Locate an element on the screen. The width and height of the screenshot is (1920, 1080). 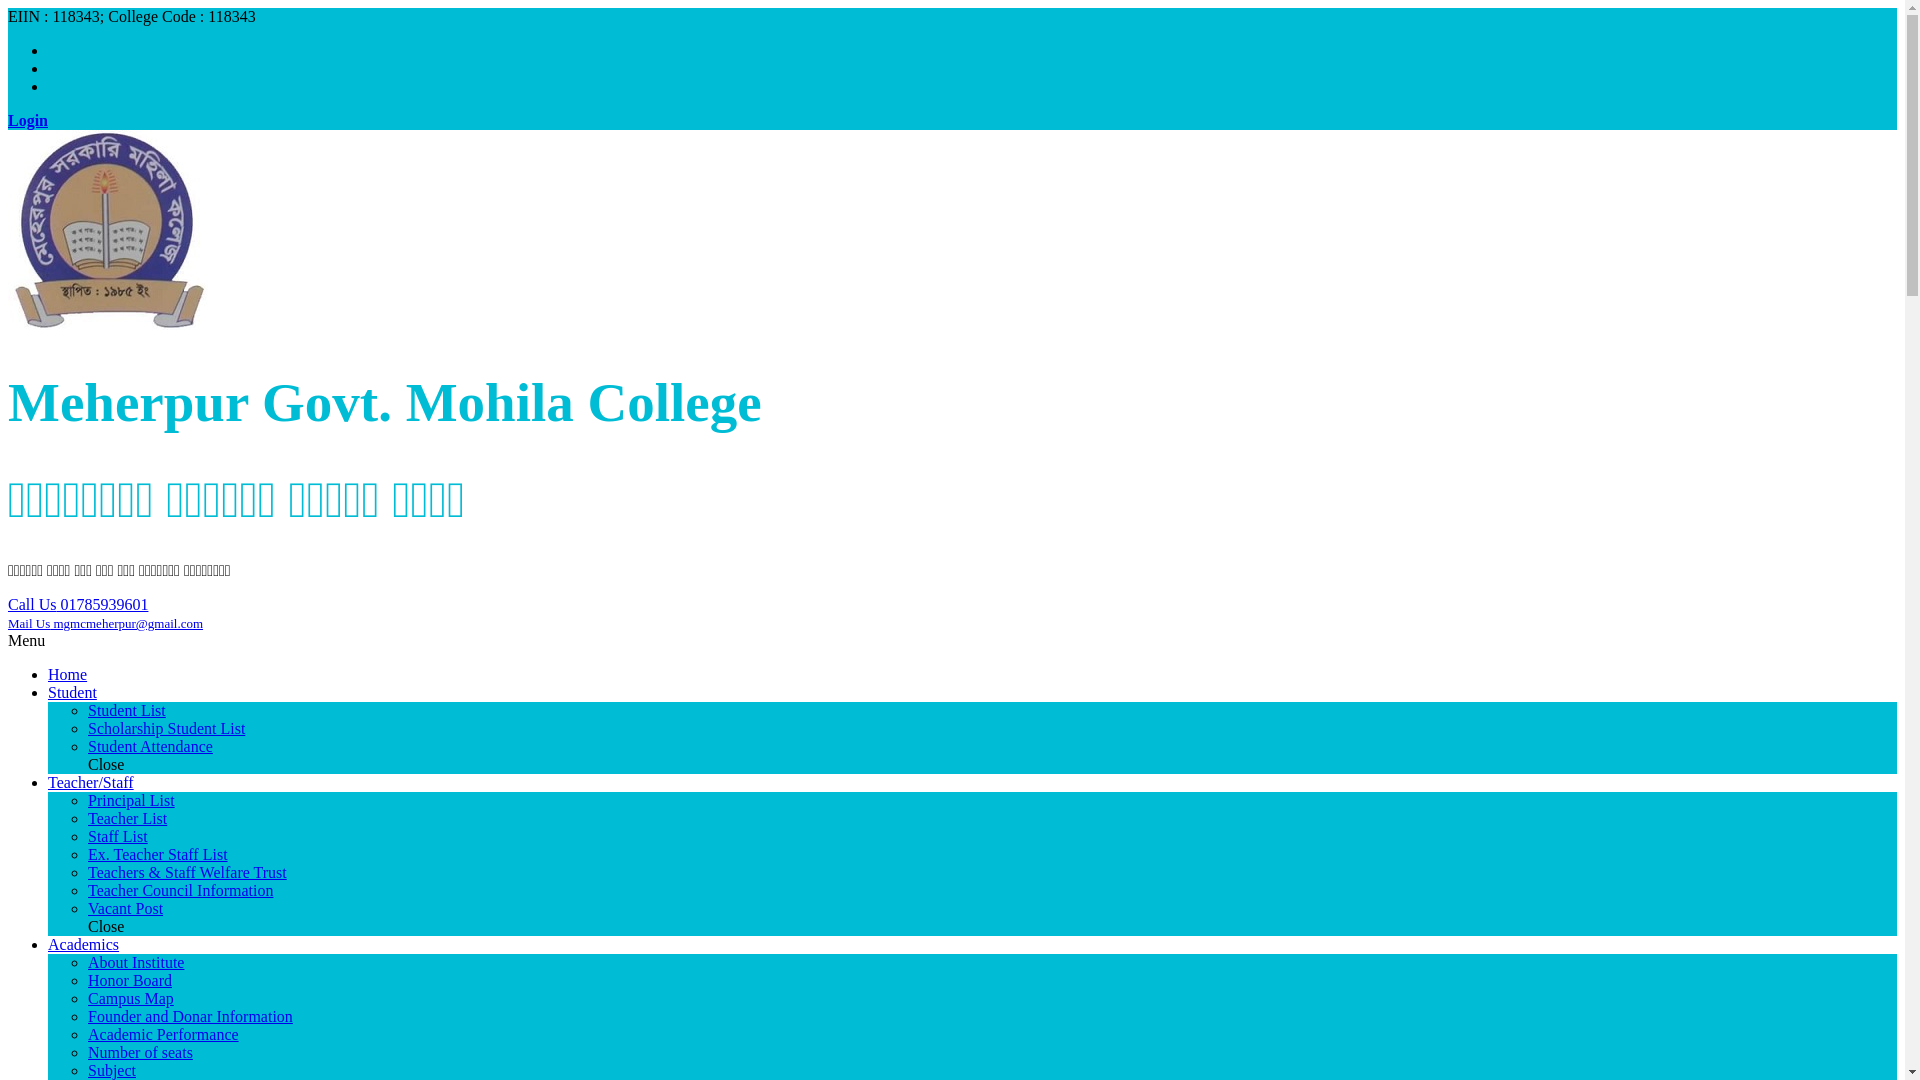
Teacher List is located at coordinates (128, 818).